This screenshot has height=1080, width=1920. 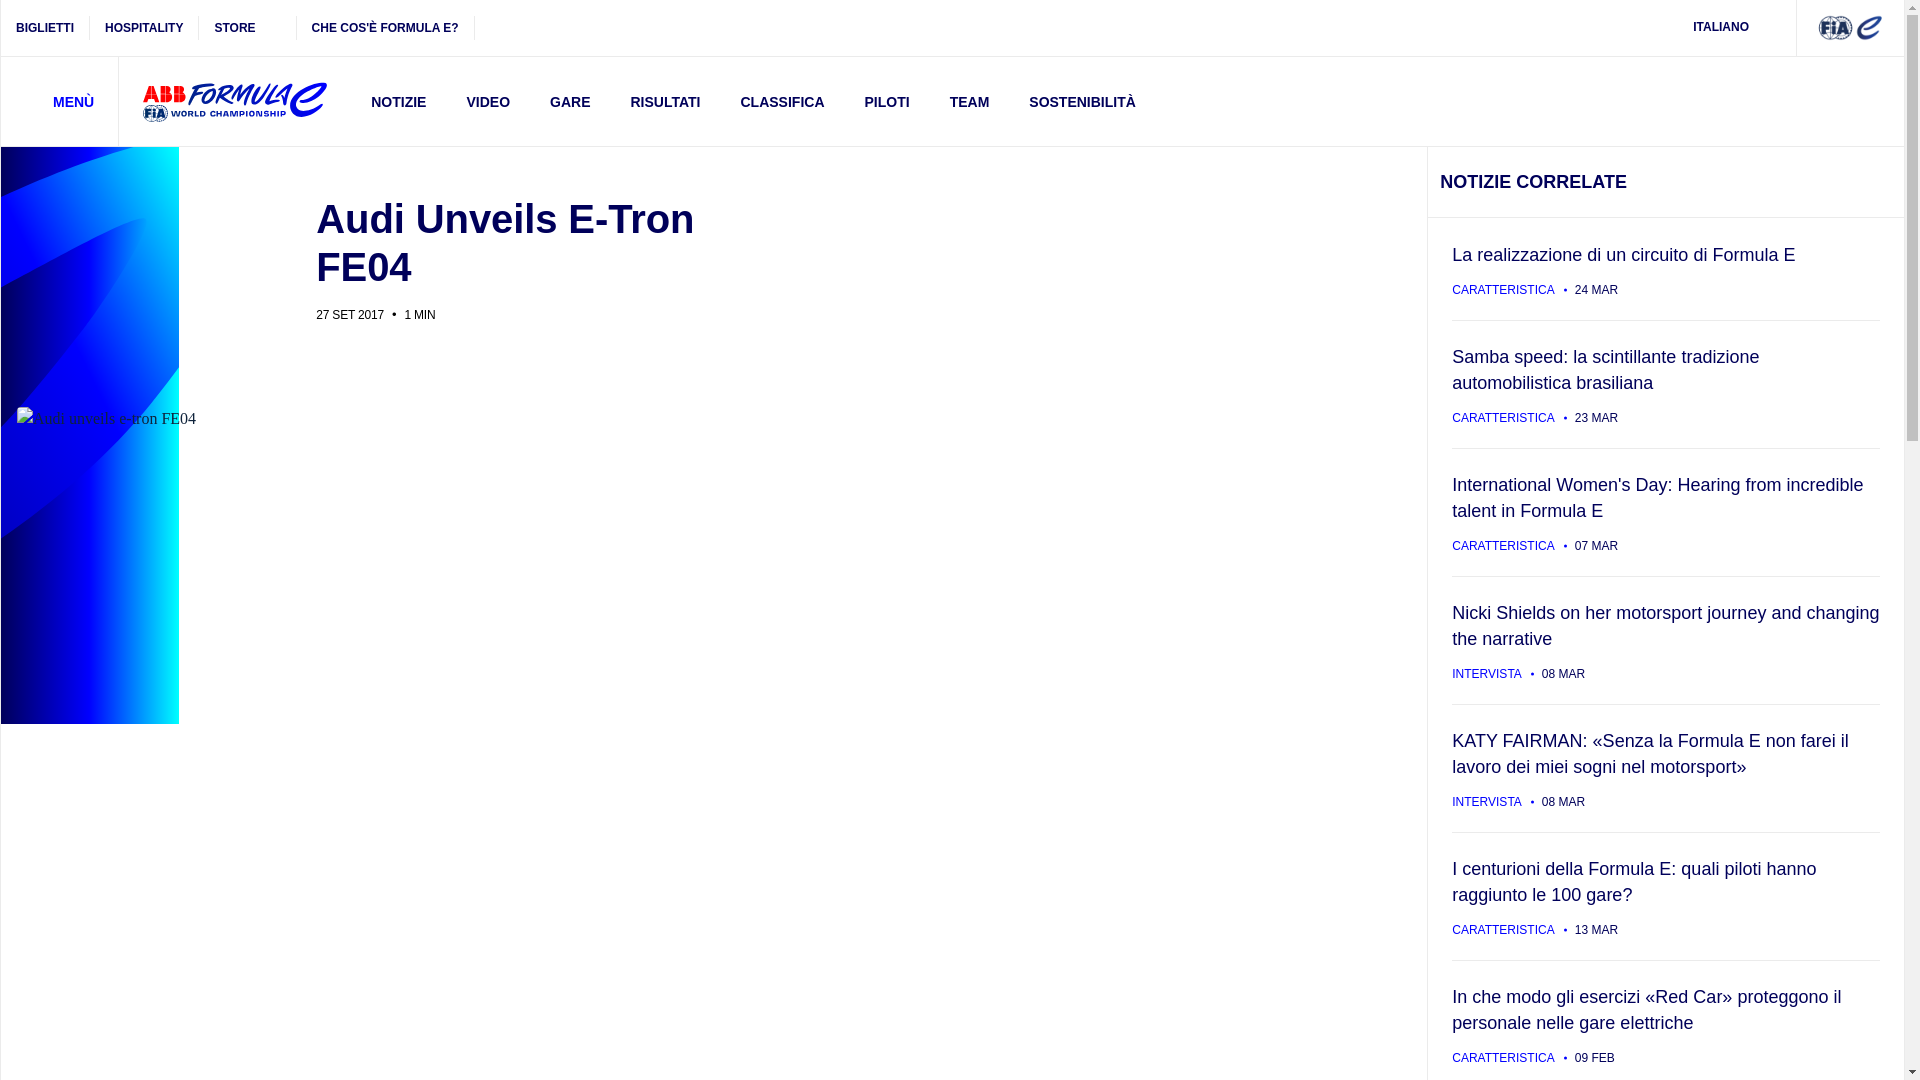 I want to click on BIGLIETTI, so click(x=46, y=28).